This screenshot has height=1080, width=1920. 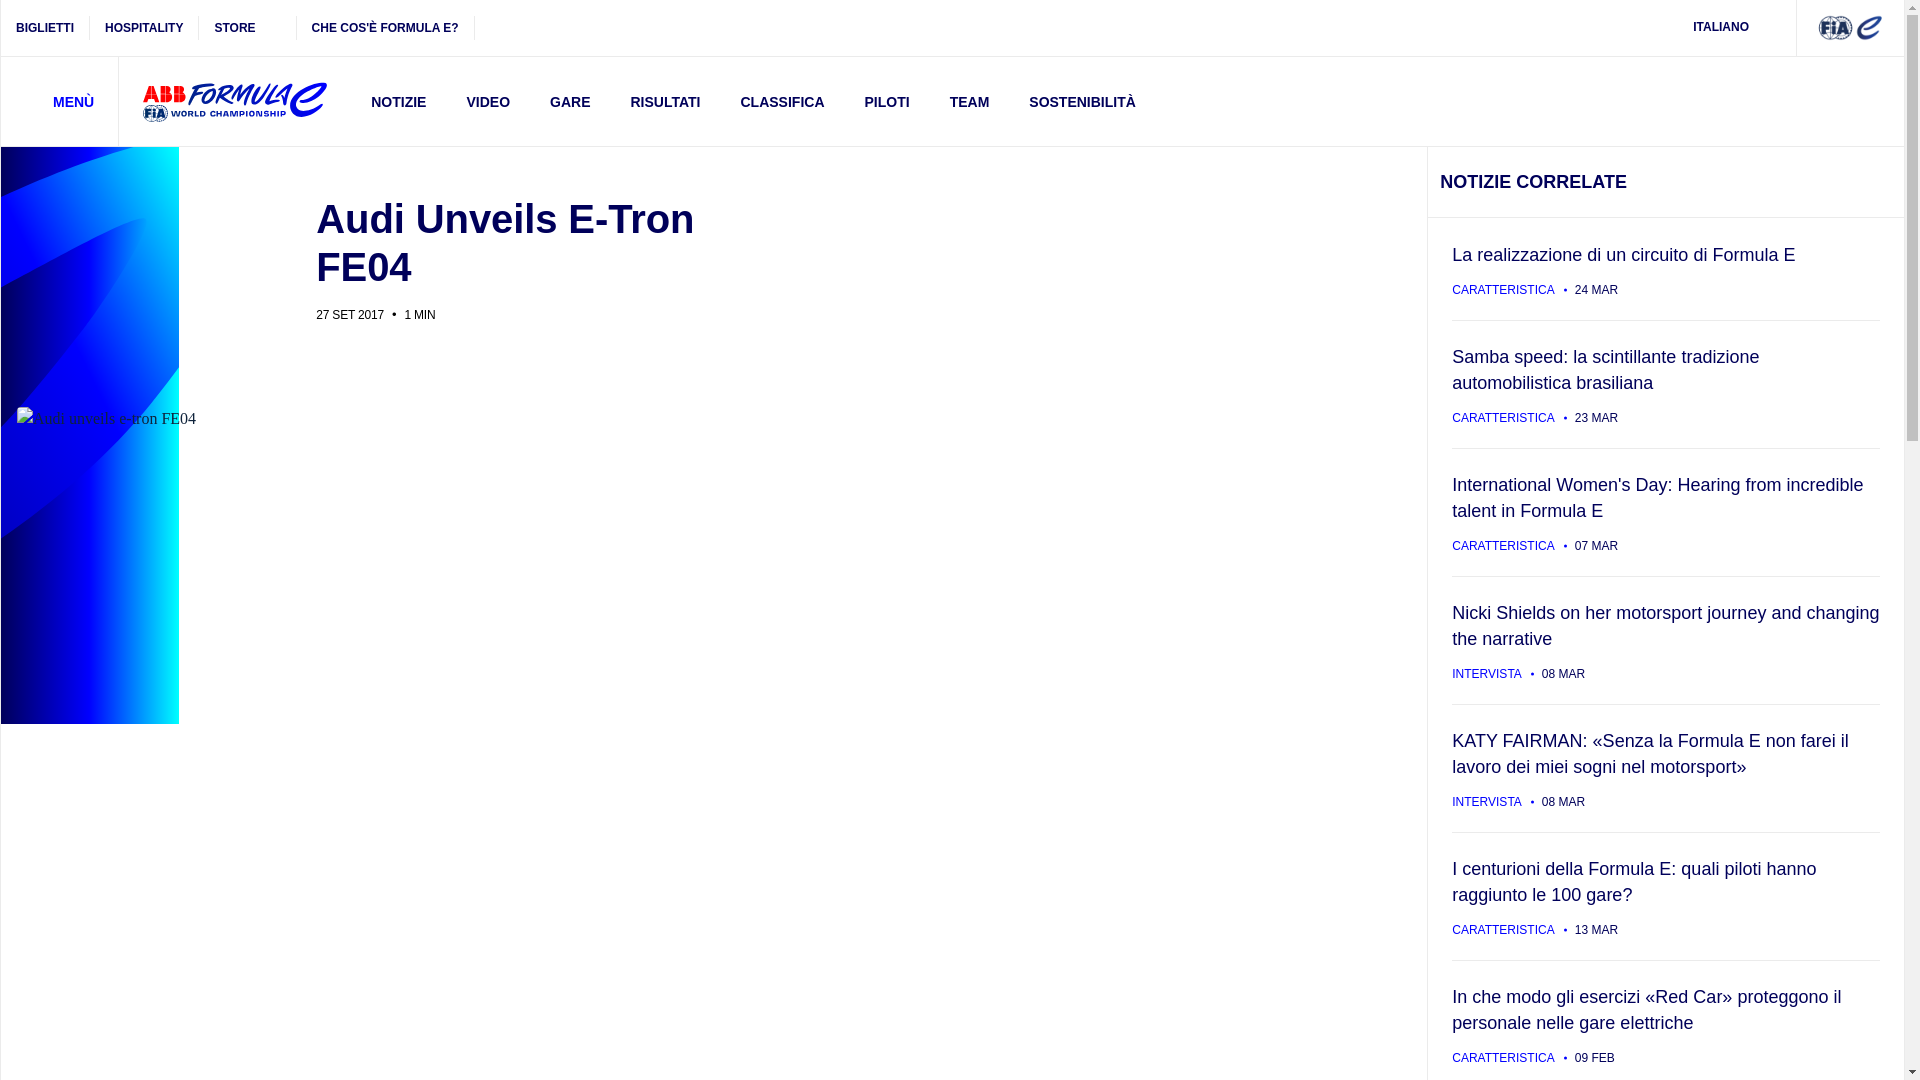 I want to click on BIGLIETTI, so click(x=46, y=28).